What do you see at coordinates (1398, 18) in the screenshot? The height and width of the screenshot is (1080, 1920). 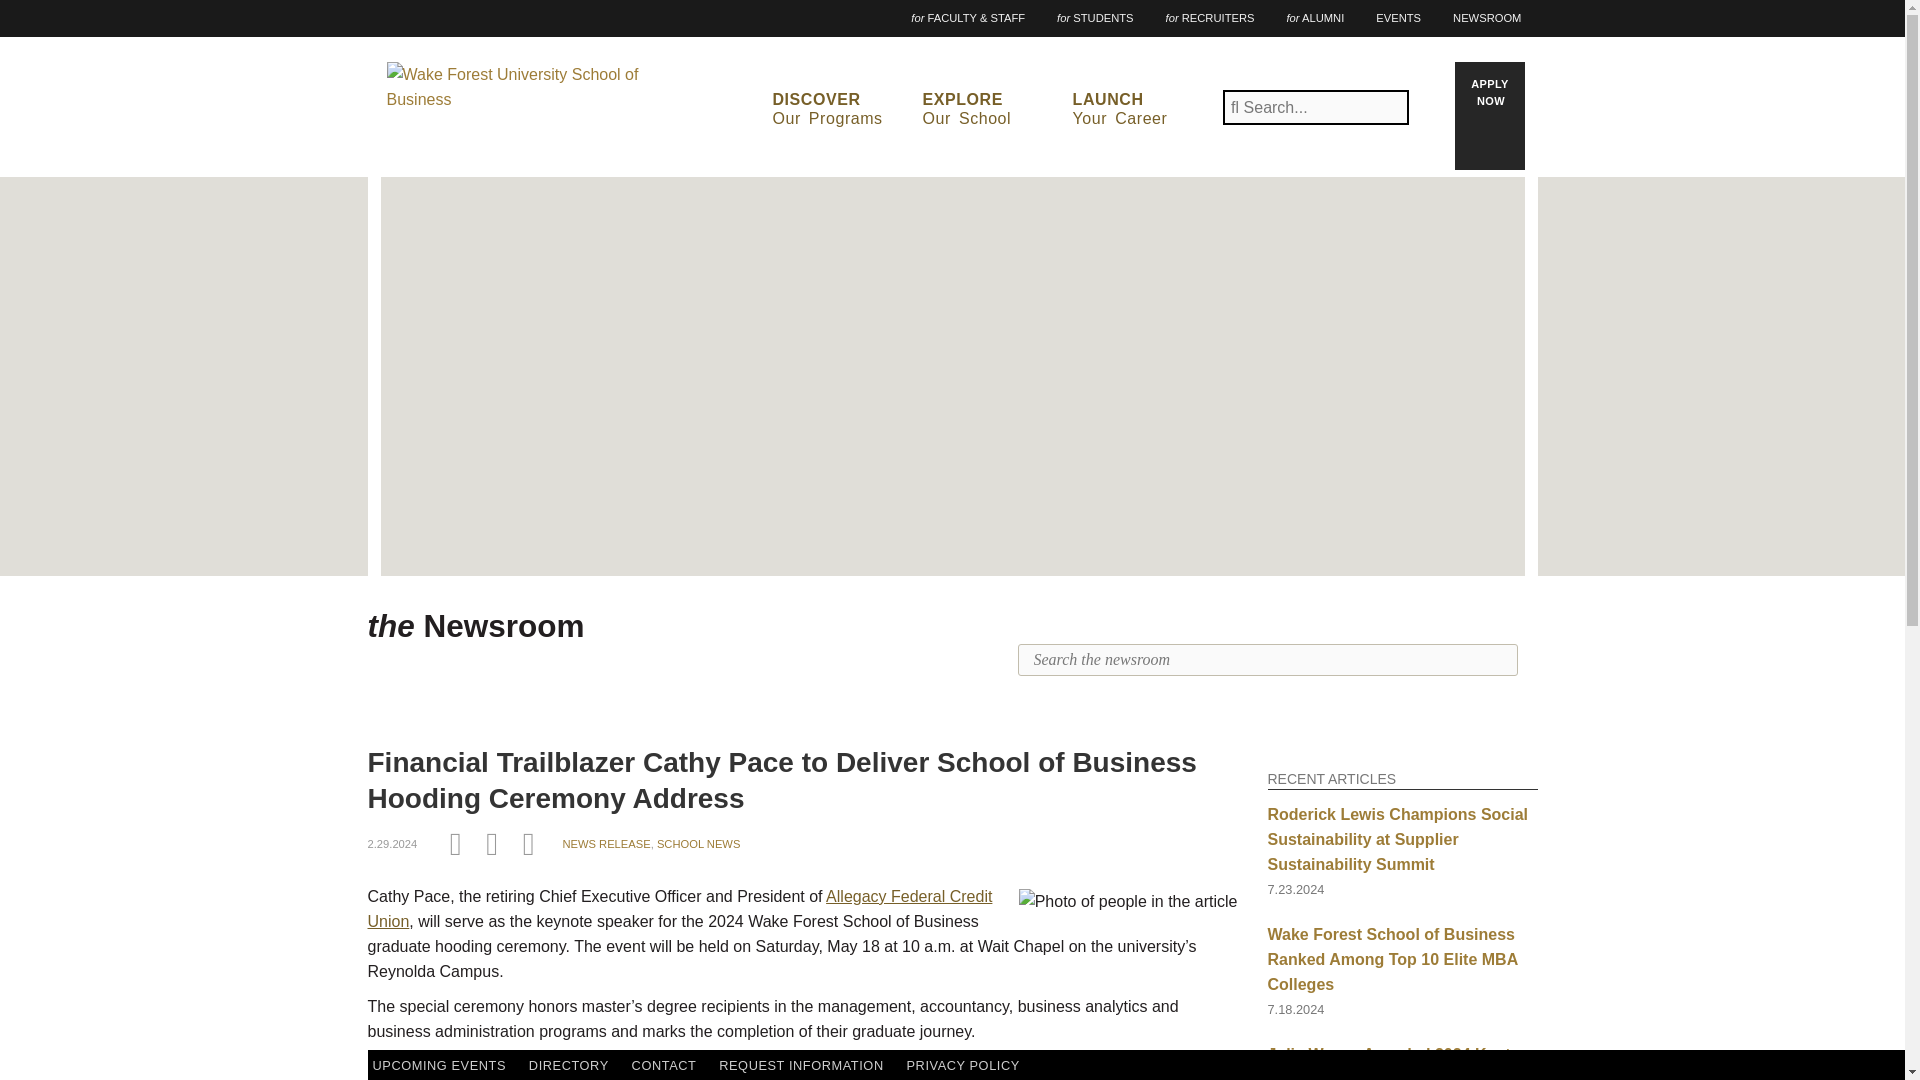 I see `for RECRUITERS` at bounding box center [1398, 18].